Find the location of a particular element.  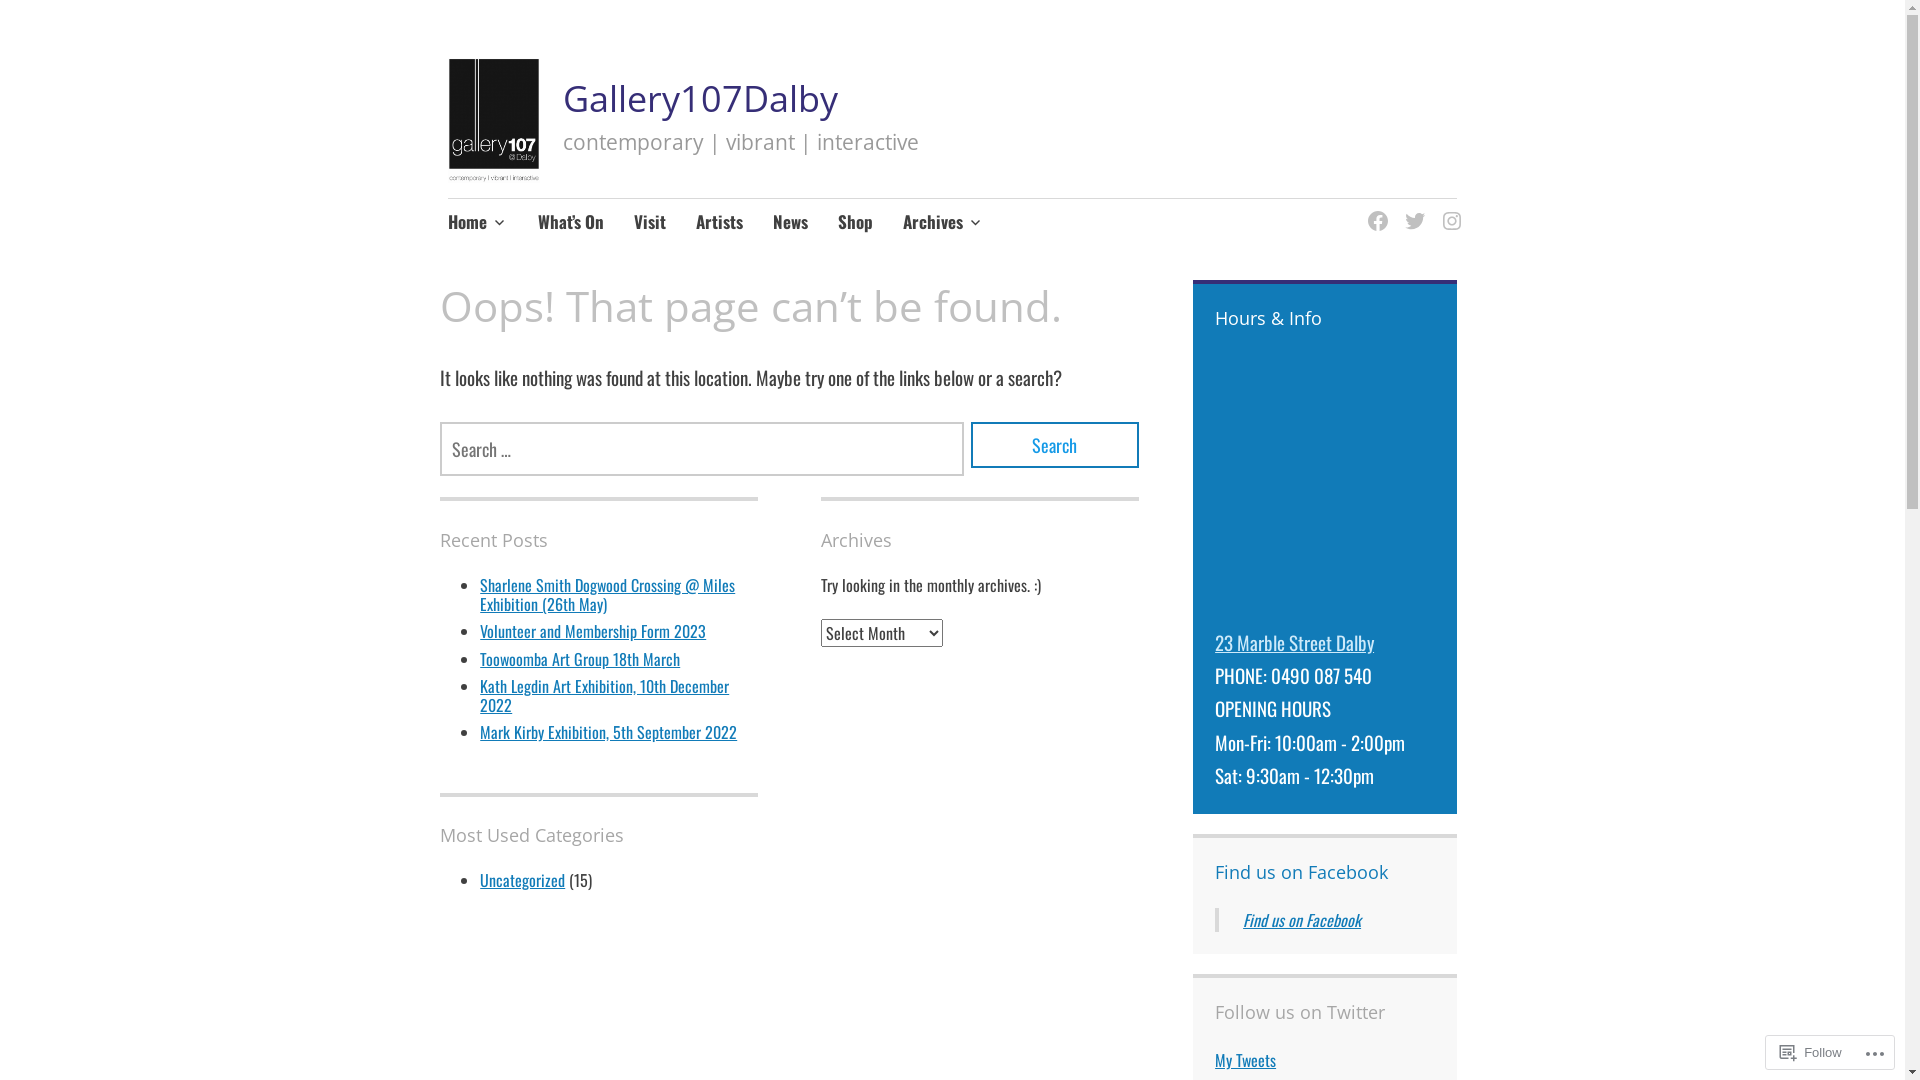

Find us on Facebook is located at coordinates (1302, 872).